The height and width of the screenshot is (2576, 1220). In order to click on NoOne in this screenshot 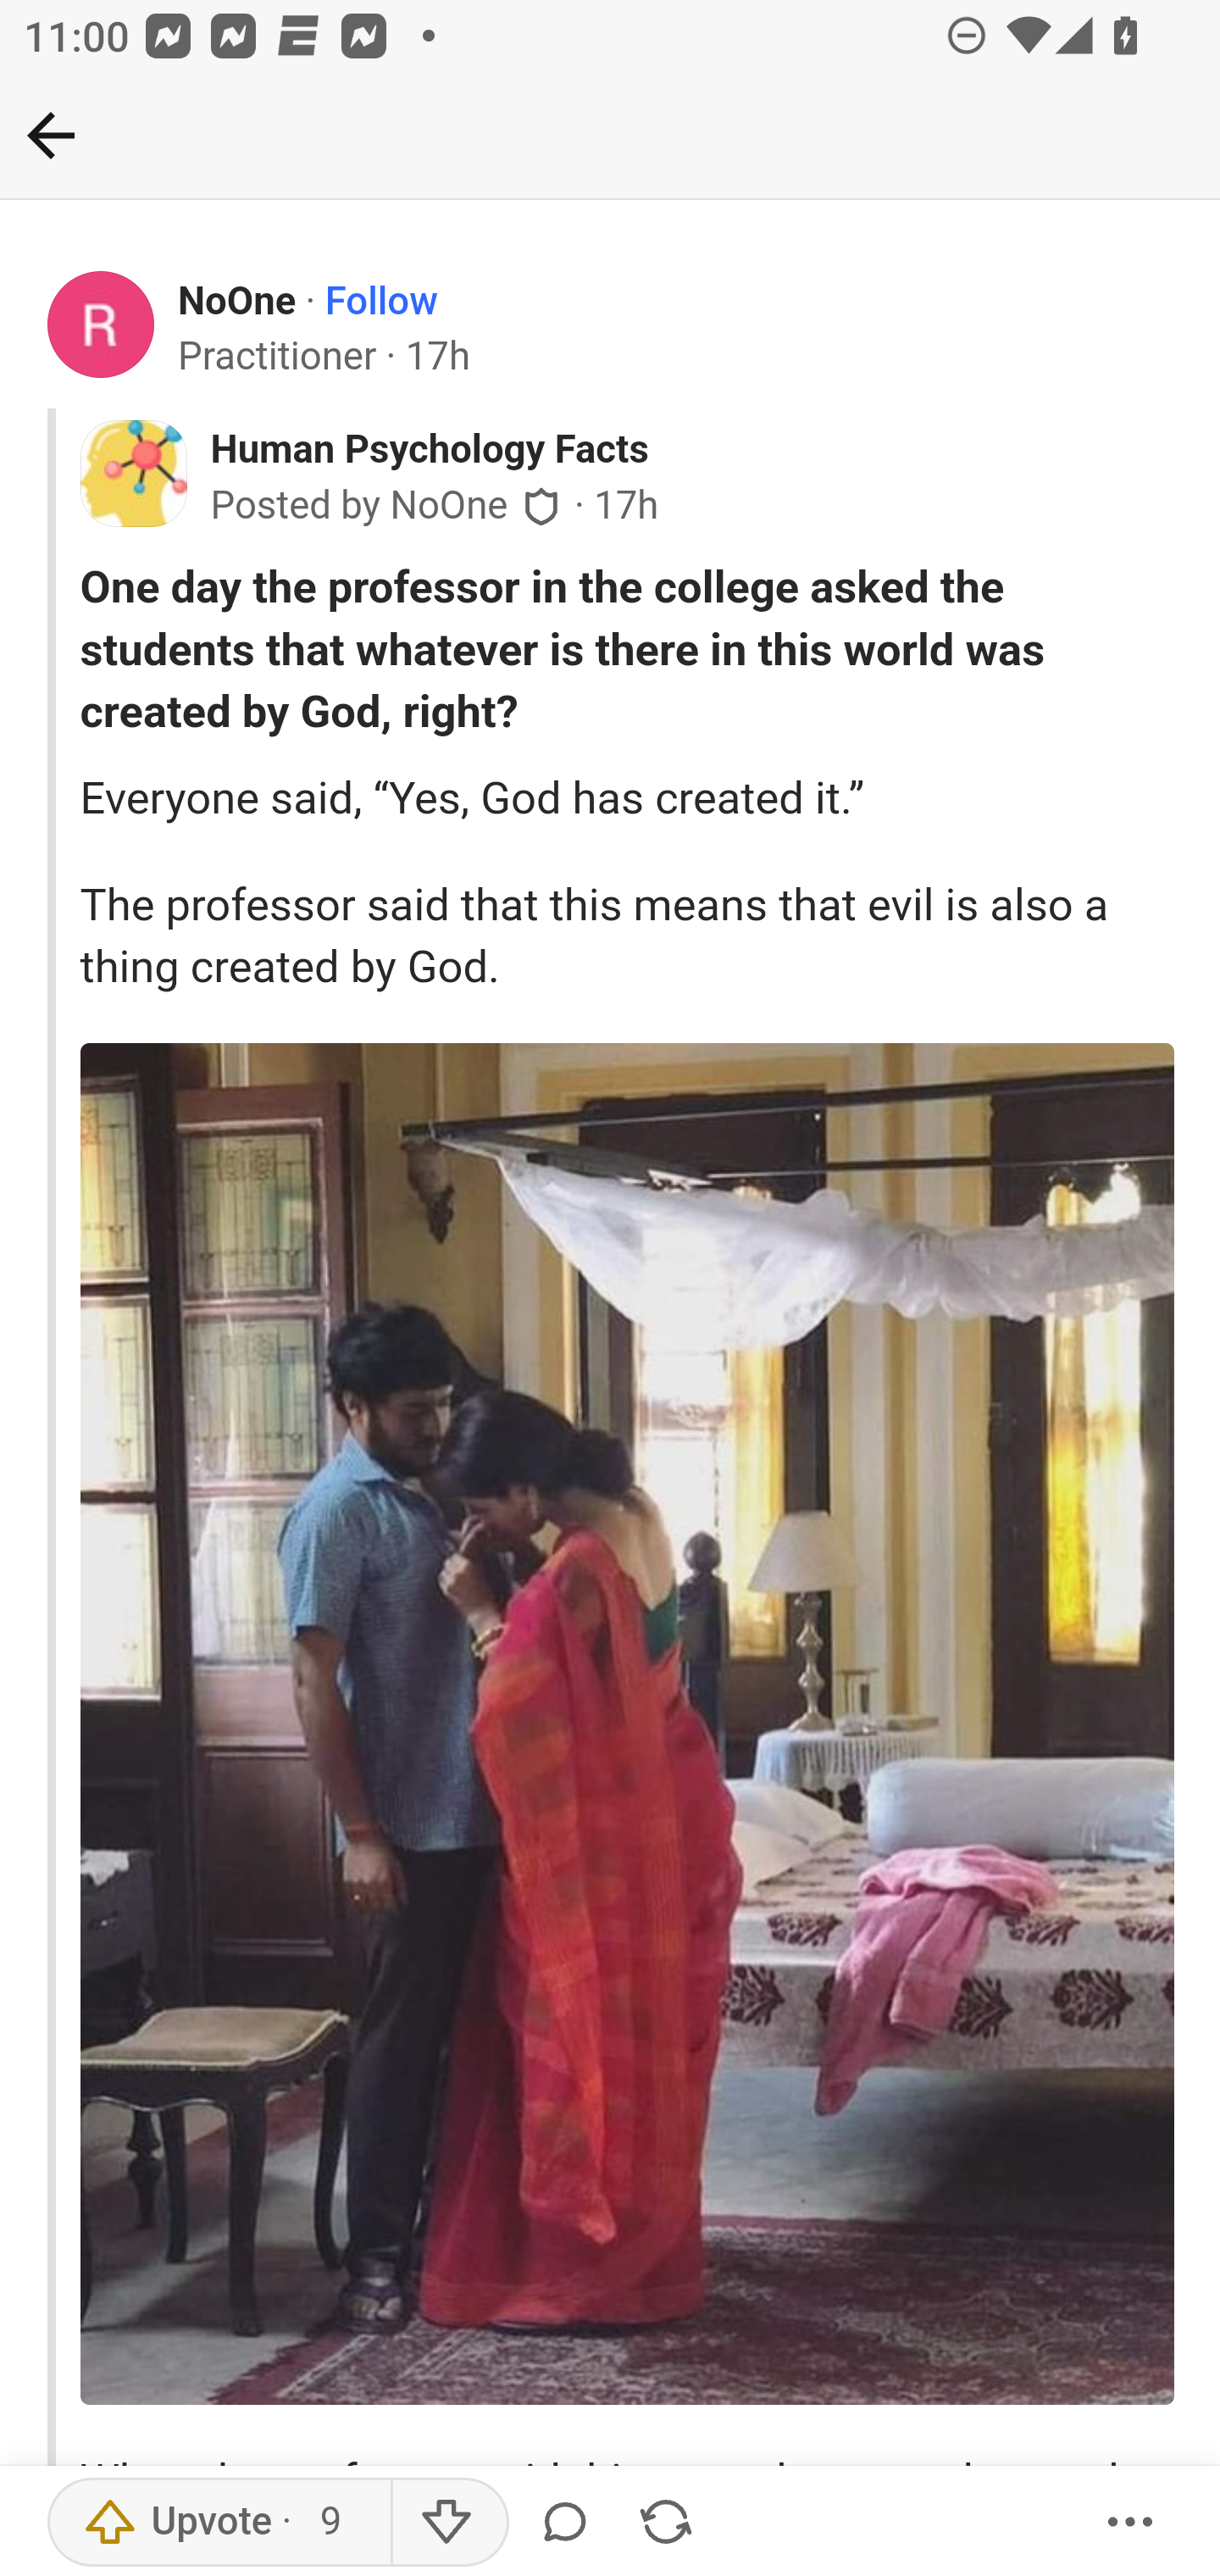, I will do `click(238, 302)`.